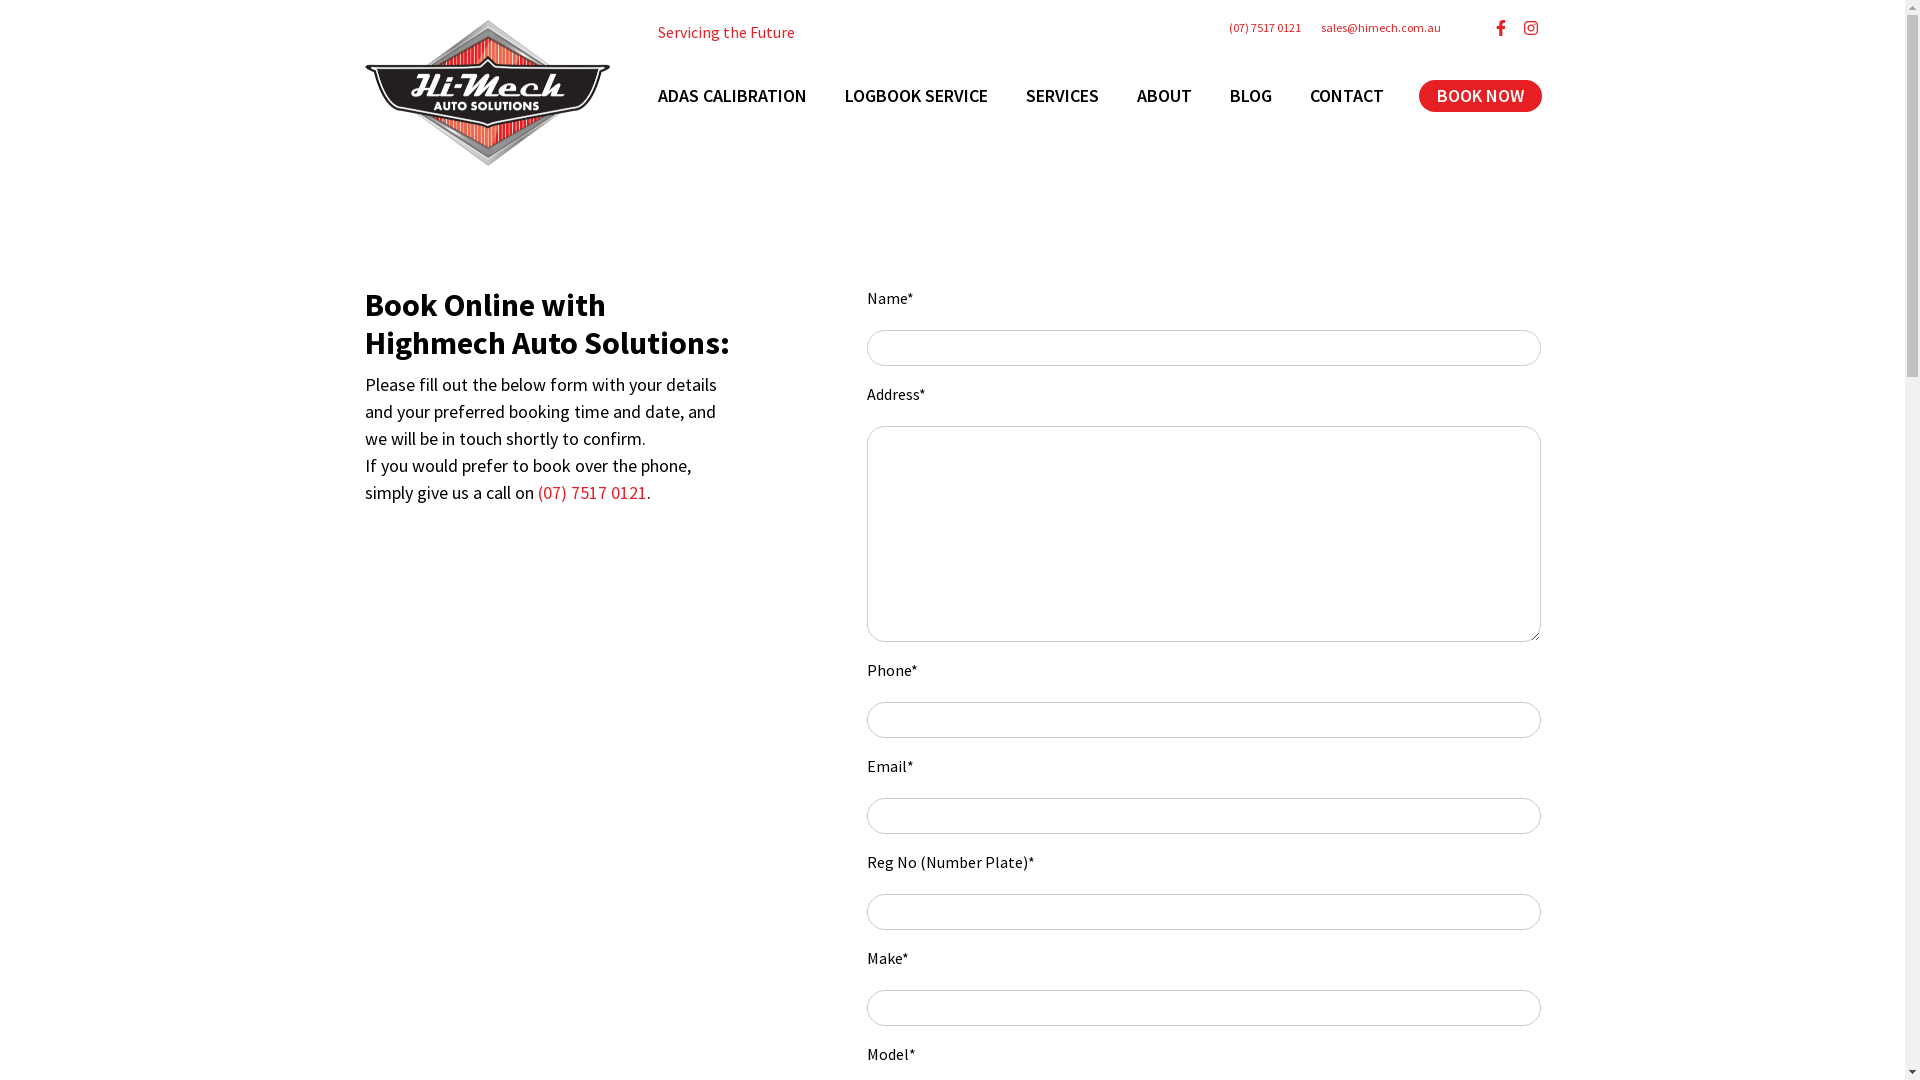 The height and width of the screenshot is (1080, 1920). I want to click on ABOUT, so click(1164, 96).